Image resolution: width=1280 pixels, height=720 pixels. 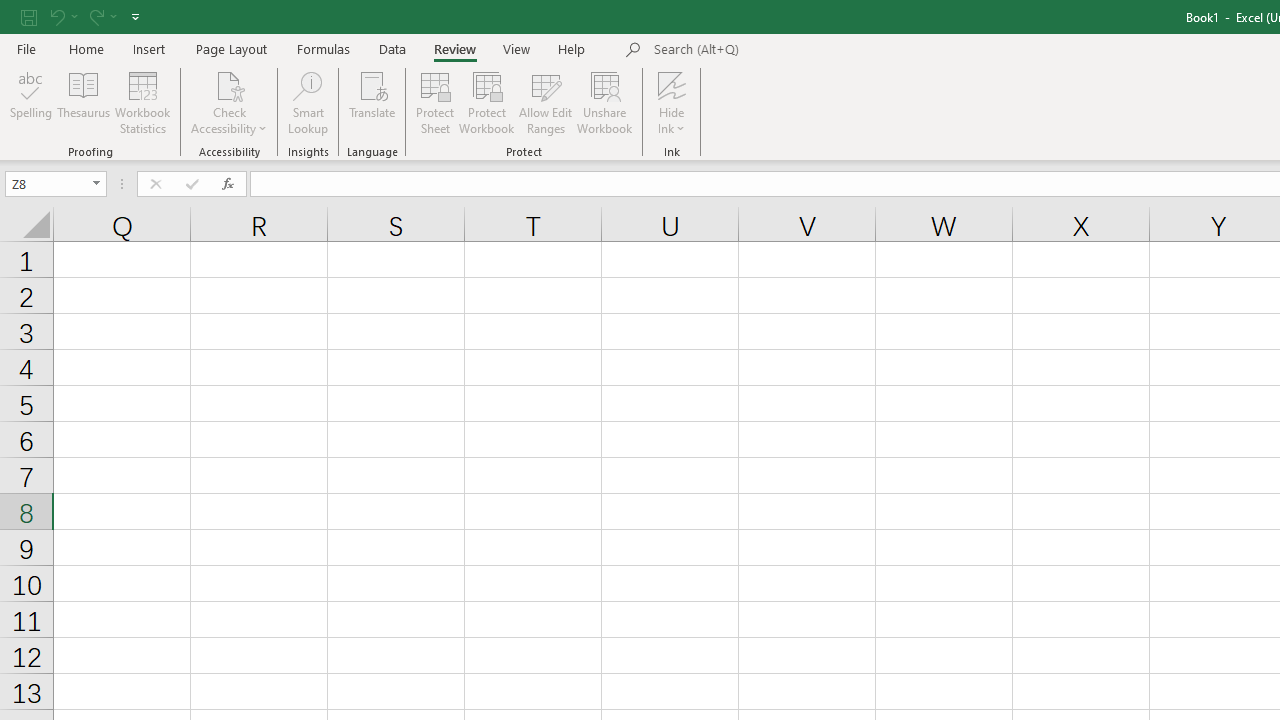 What do you see at coordinates (84, 102) in the screenshot?
I see `Thesaurus...` at bounding box center [84, 102].